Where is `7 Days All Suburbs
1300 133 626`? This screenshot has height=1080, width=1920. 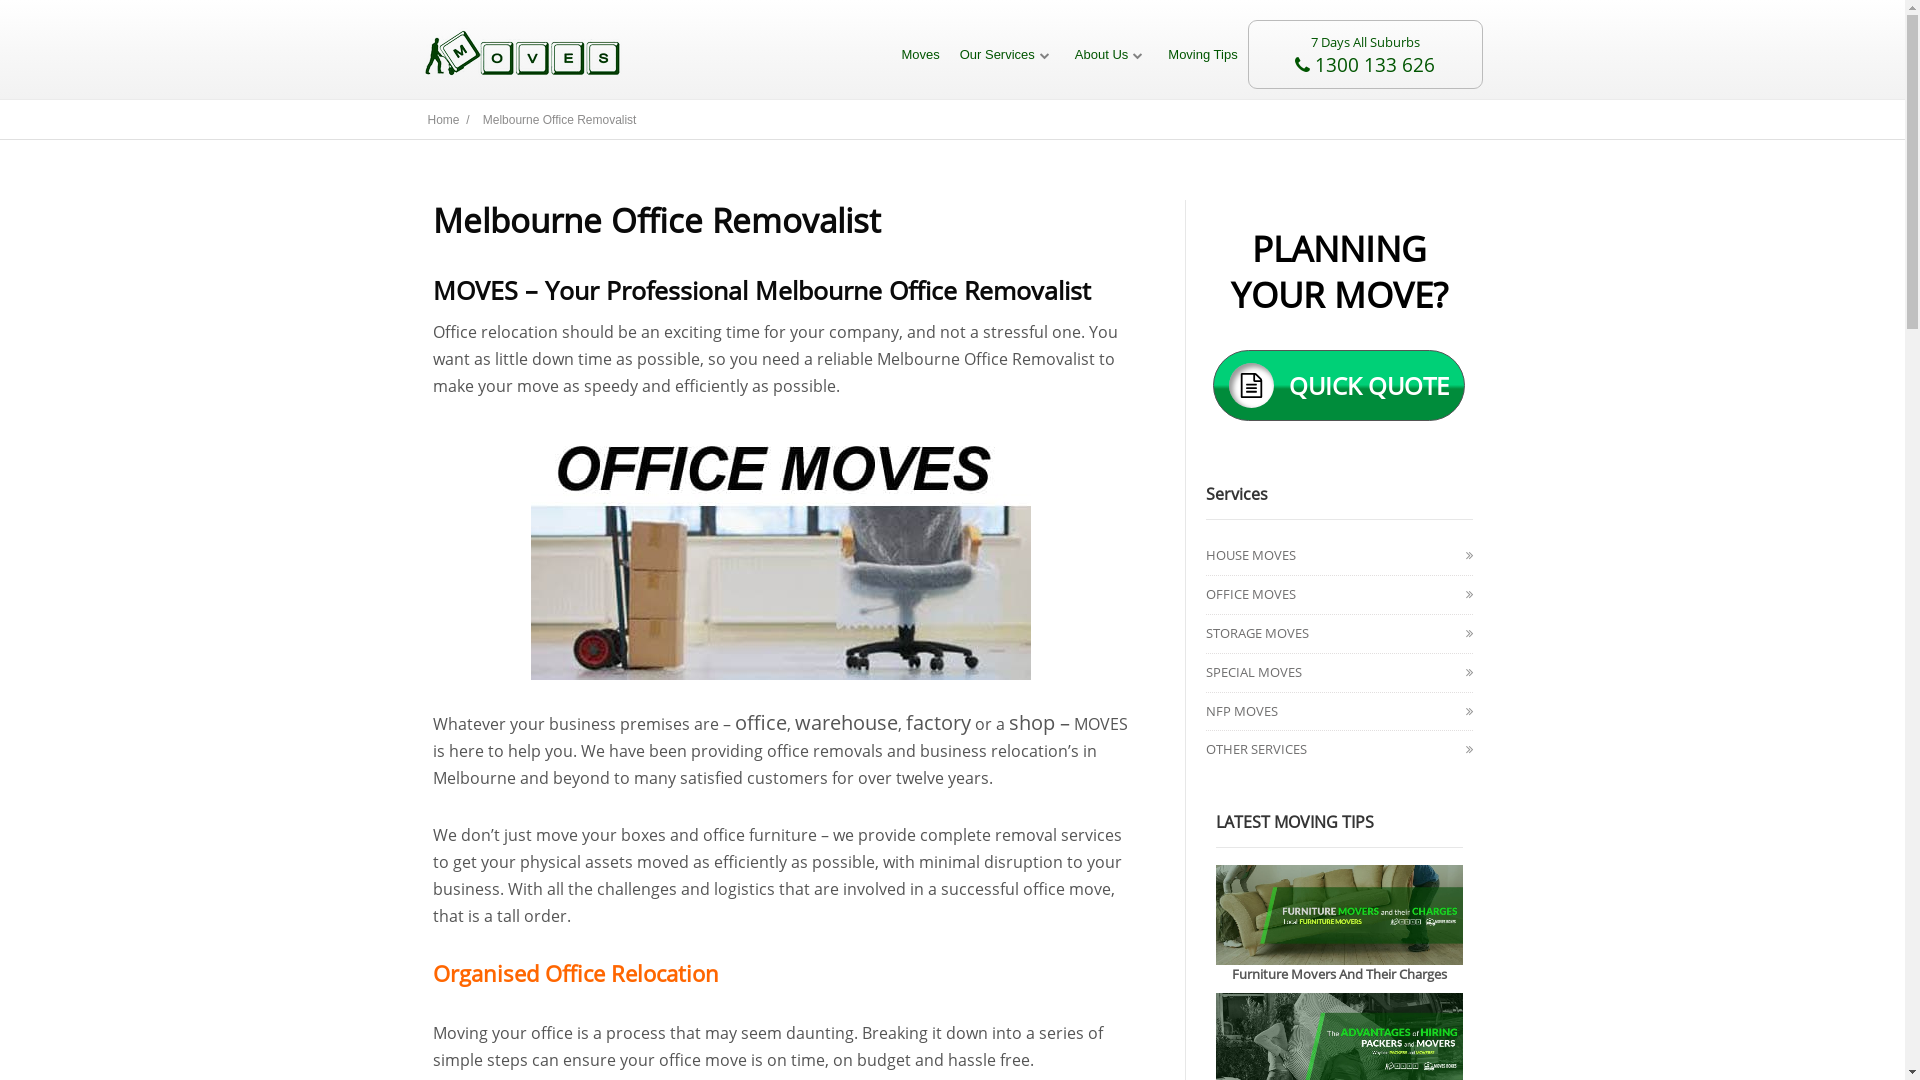
7 Days All Suburbs
1300 133 626 is located at coordinates (1366, 54).